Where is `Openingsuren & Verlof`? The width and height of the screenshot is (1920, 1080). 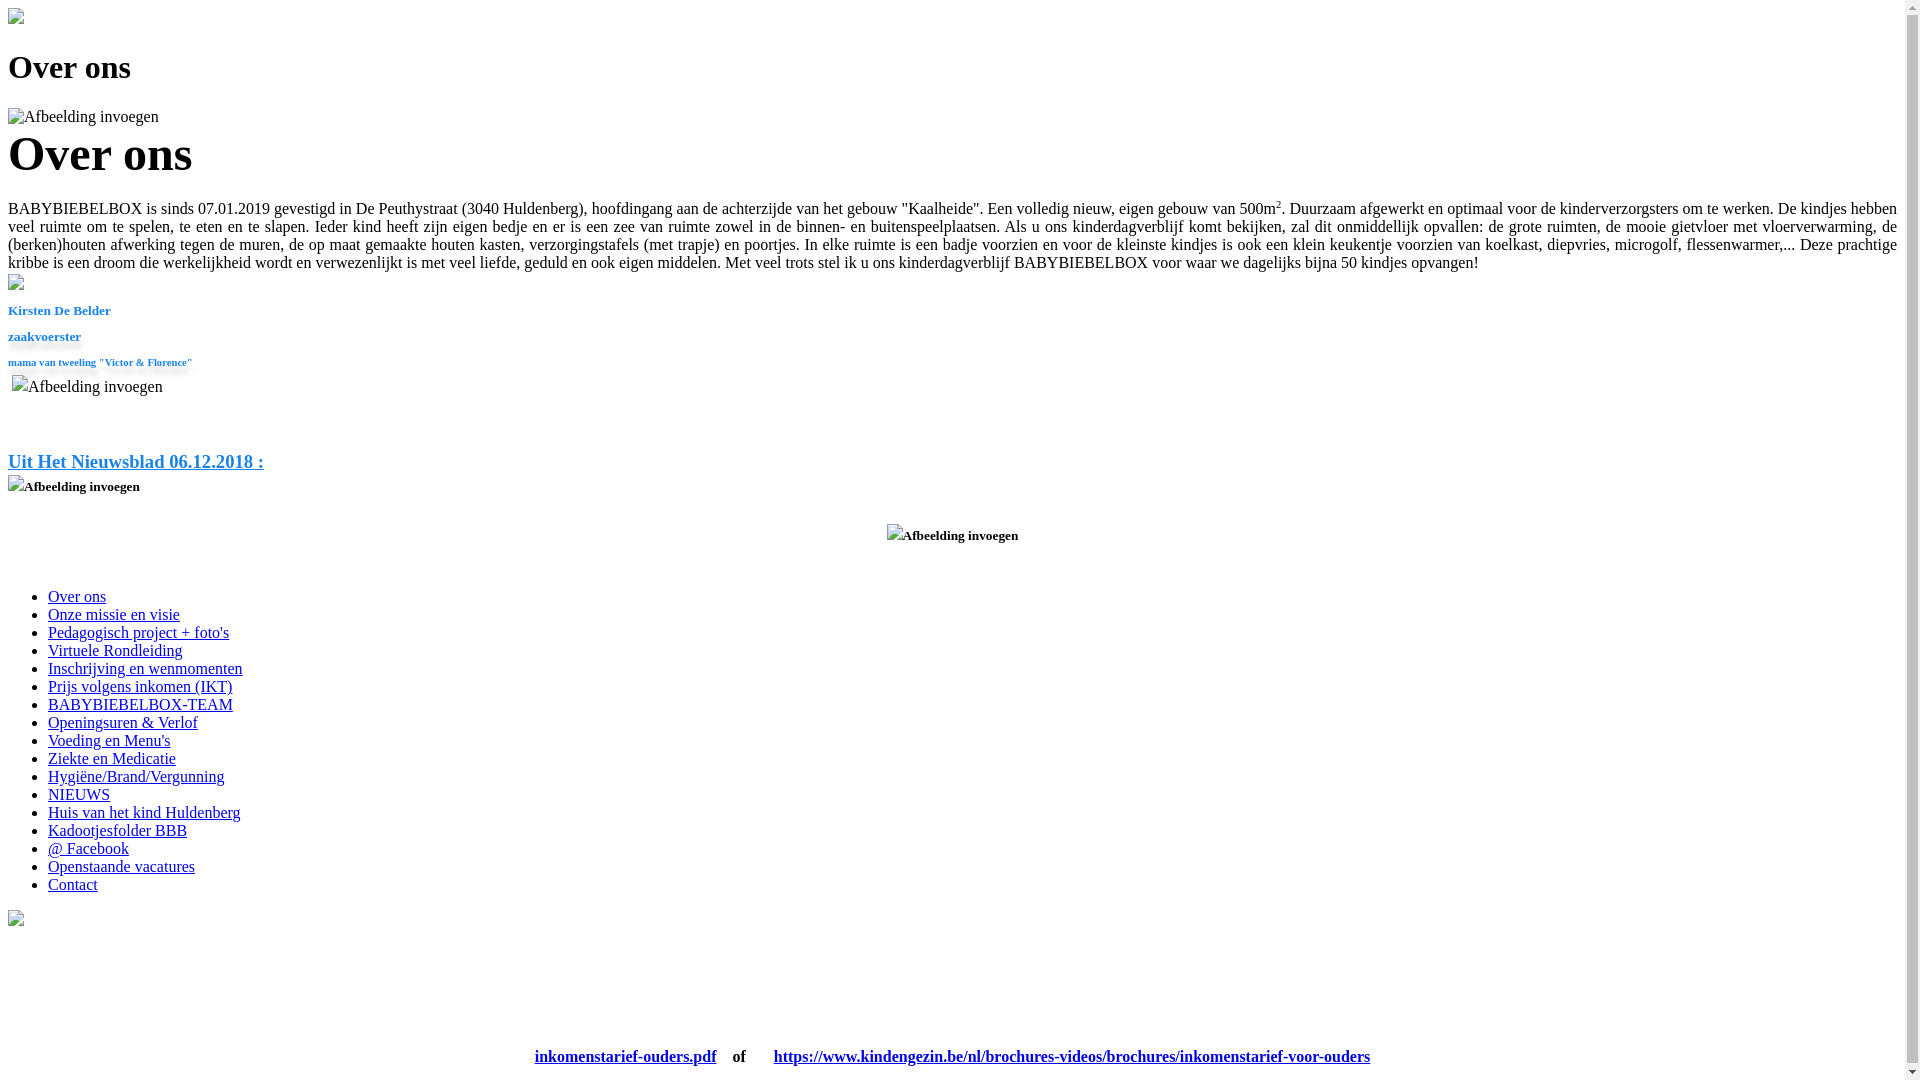
Openingsuren & Verlof is located at coordinates (123, 722).